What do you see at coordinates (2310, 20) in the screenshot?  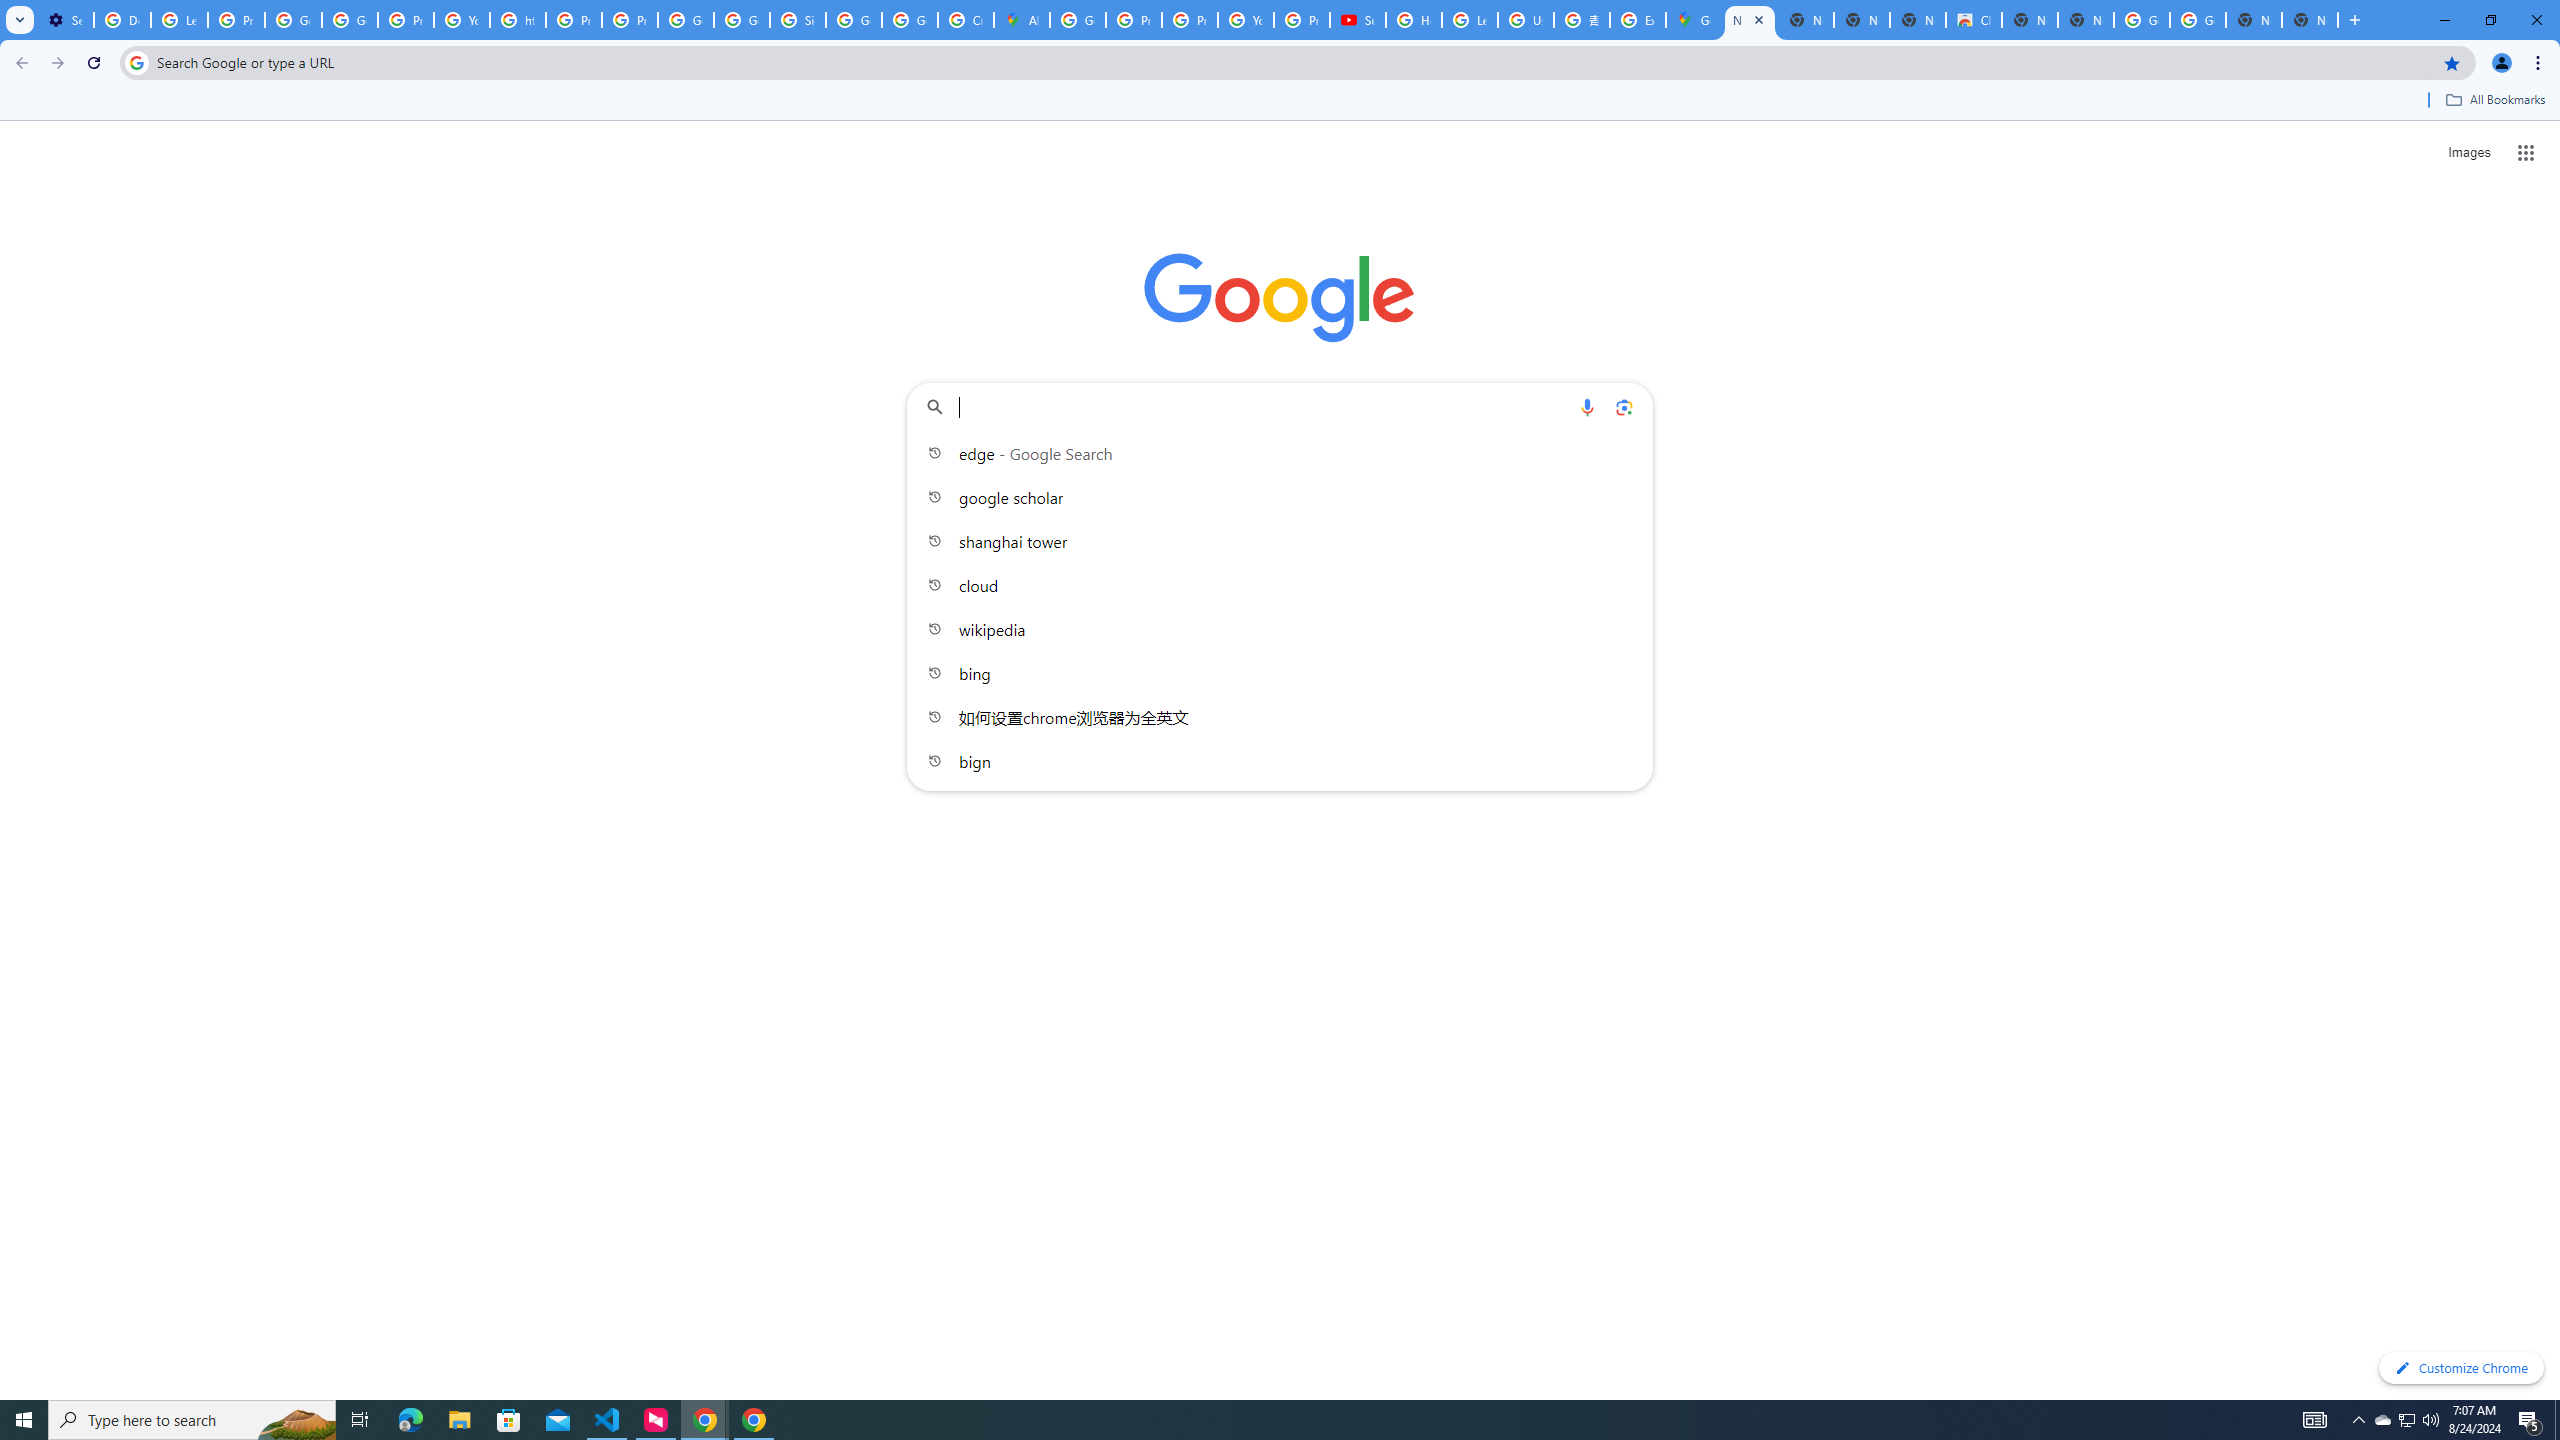 I see `New Tab` at bounding box center [2310, 20].